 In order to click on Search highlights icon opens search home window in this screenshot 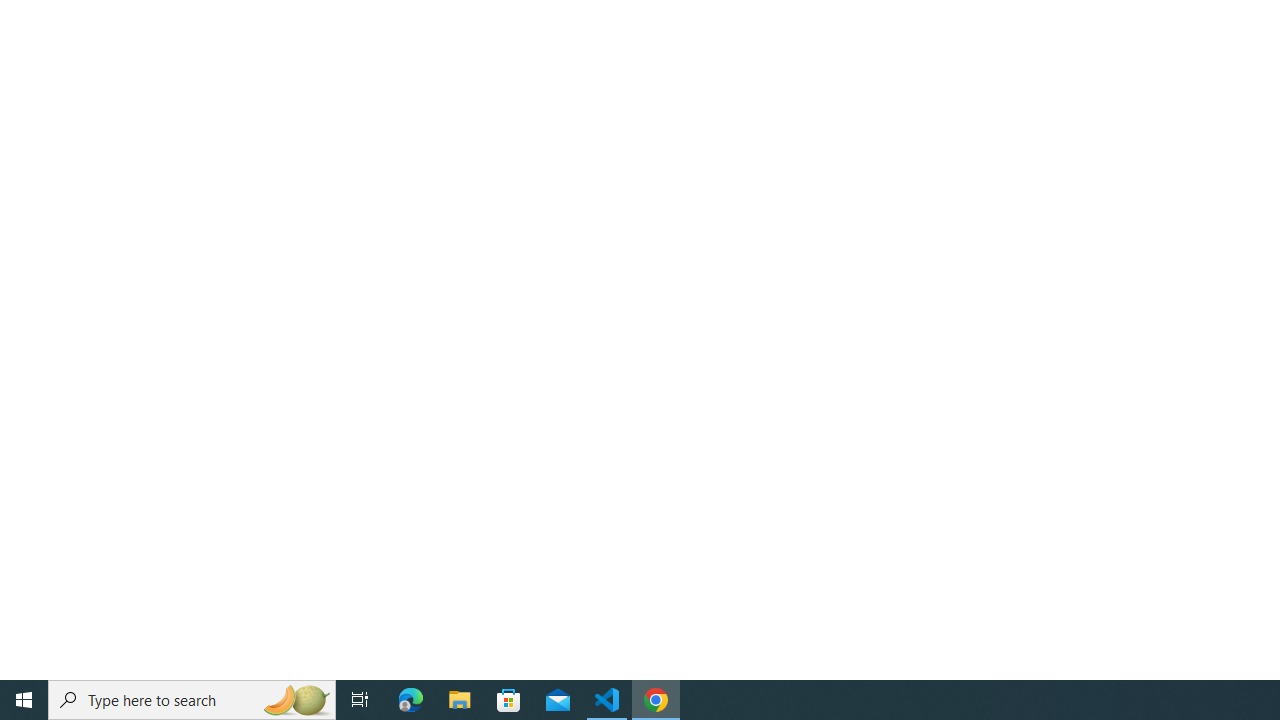, I will do `click(296, 700)`.